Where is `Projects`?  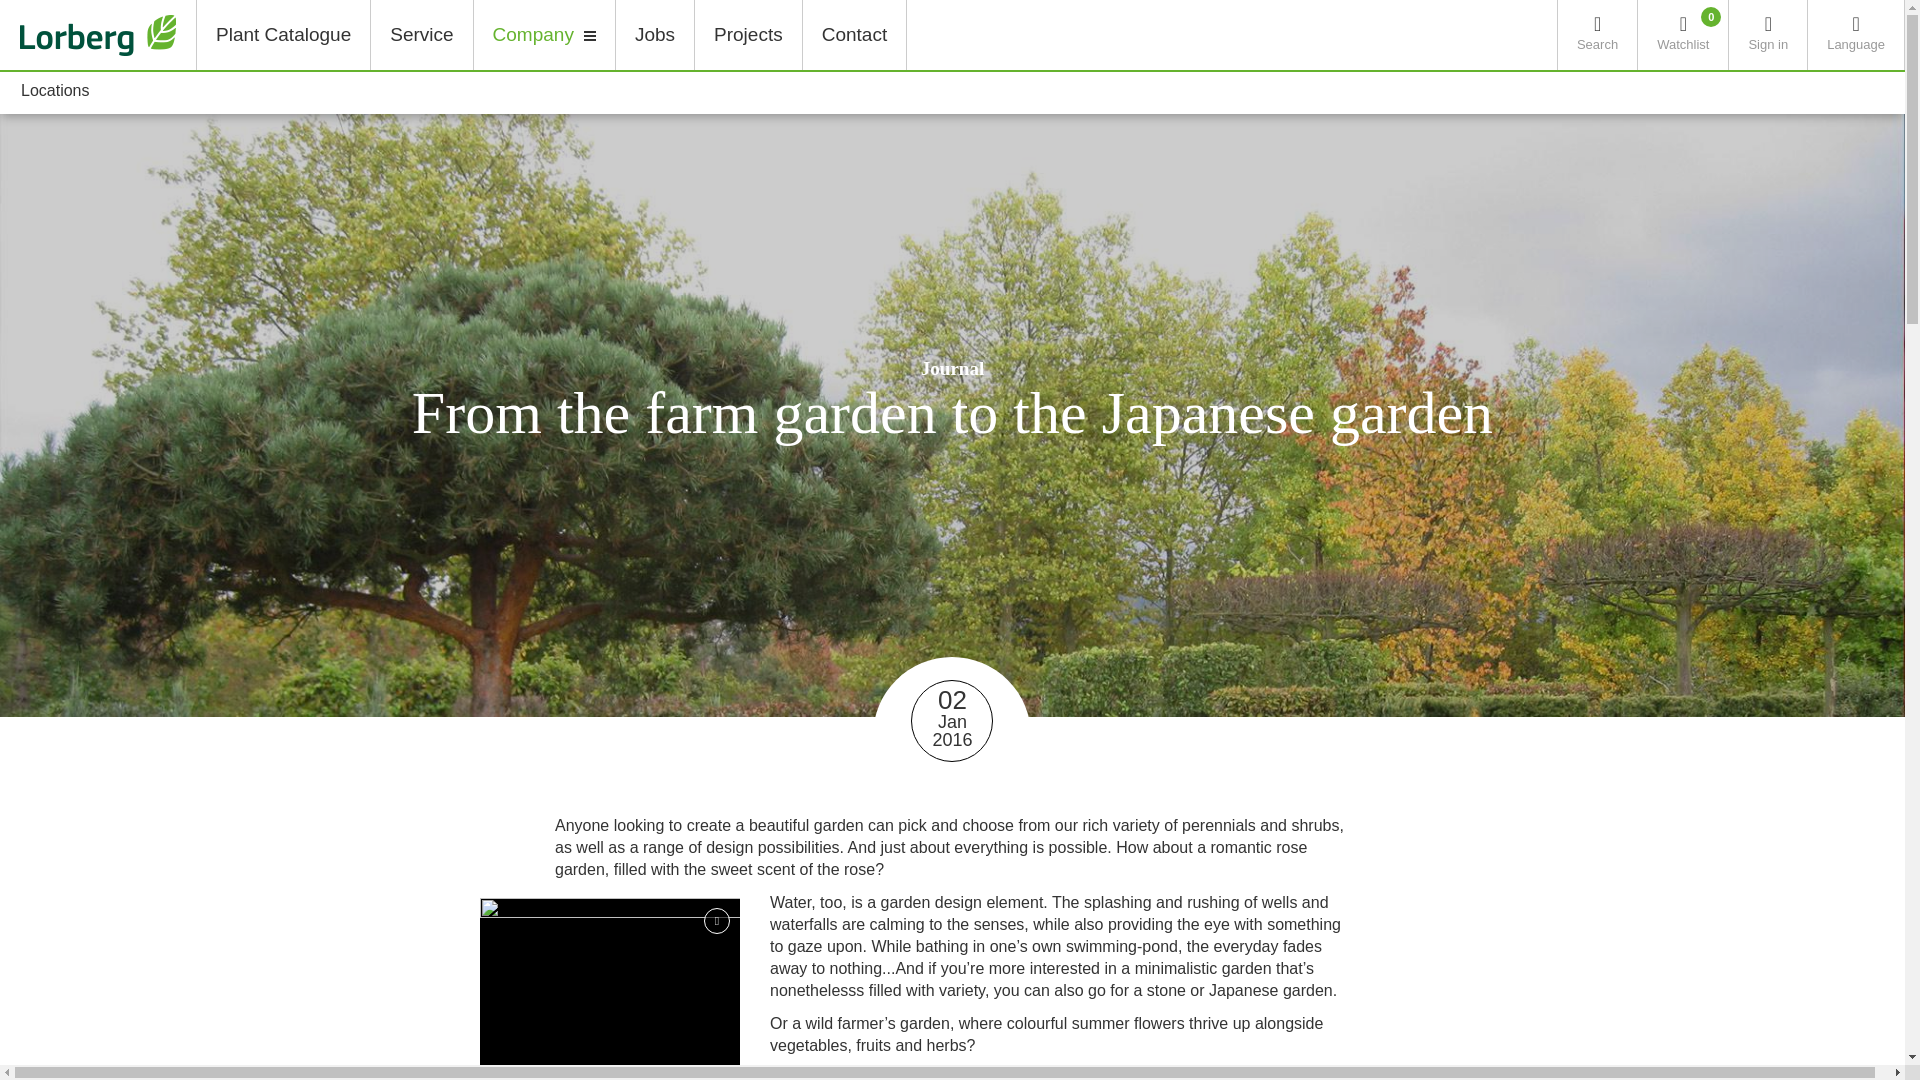 Projects is located at coordinates (748, 35).